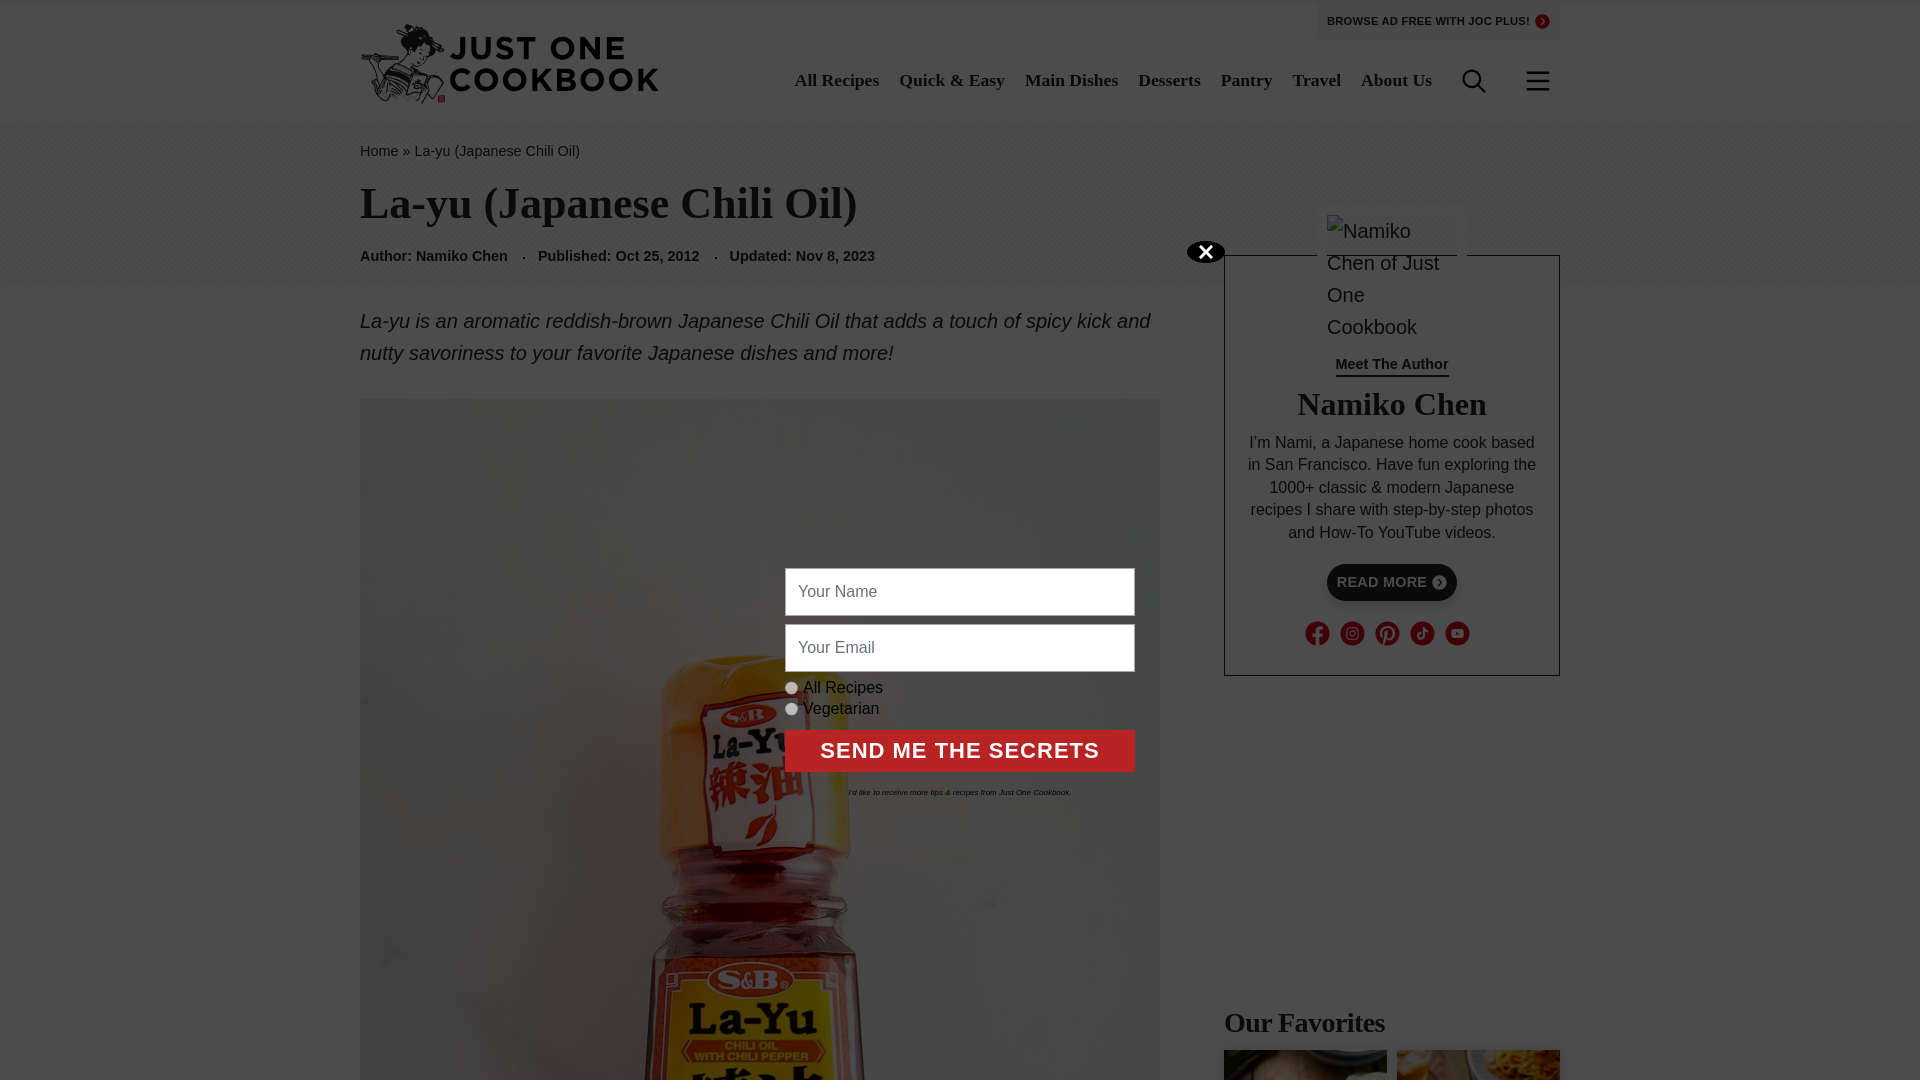 The image size is (1920, 1080). I want to click on SEND ME THE SECRETS , so click(960, 751).